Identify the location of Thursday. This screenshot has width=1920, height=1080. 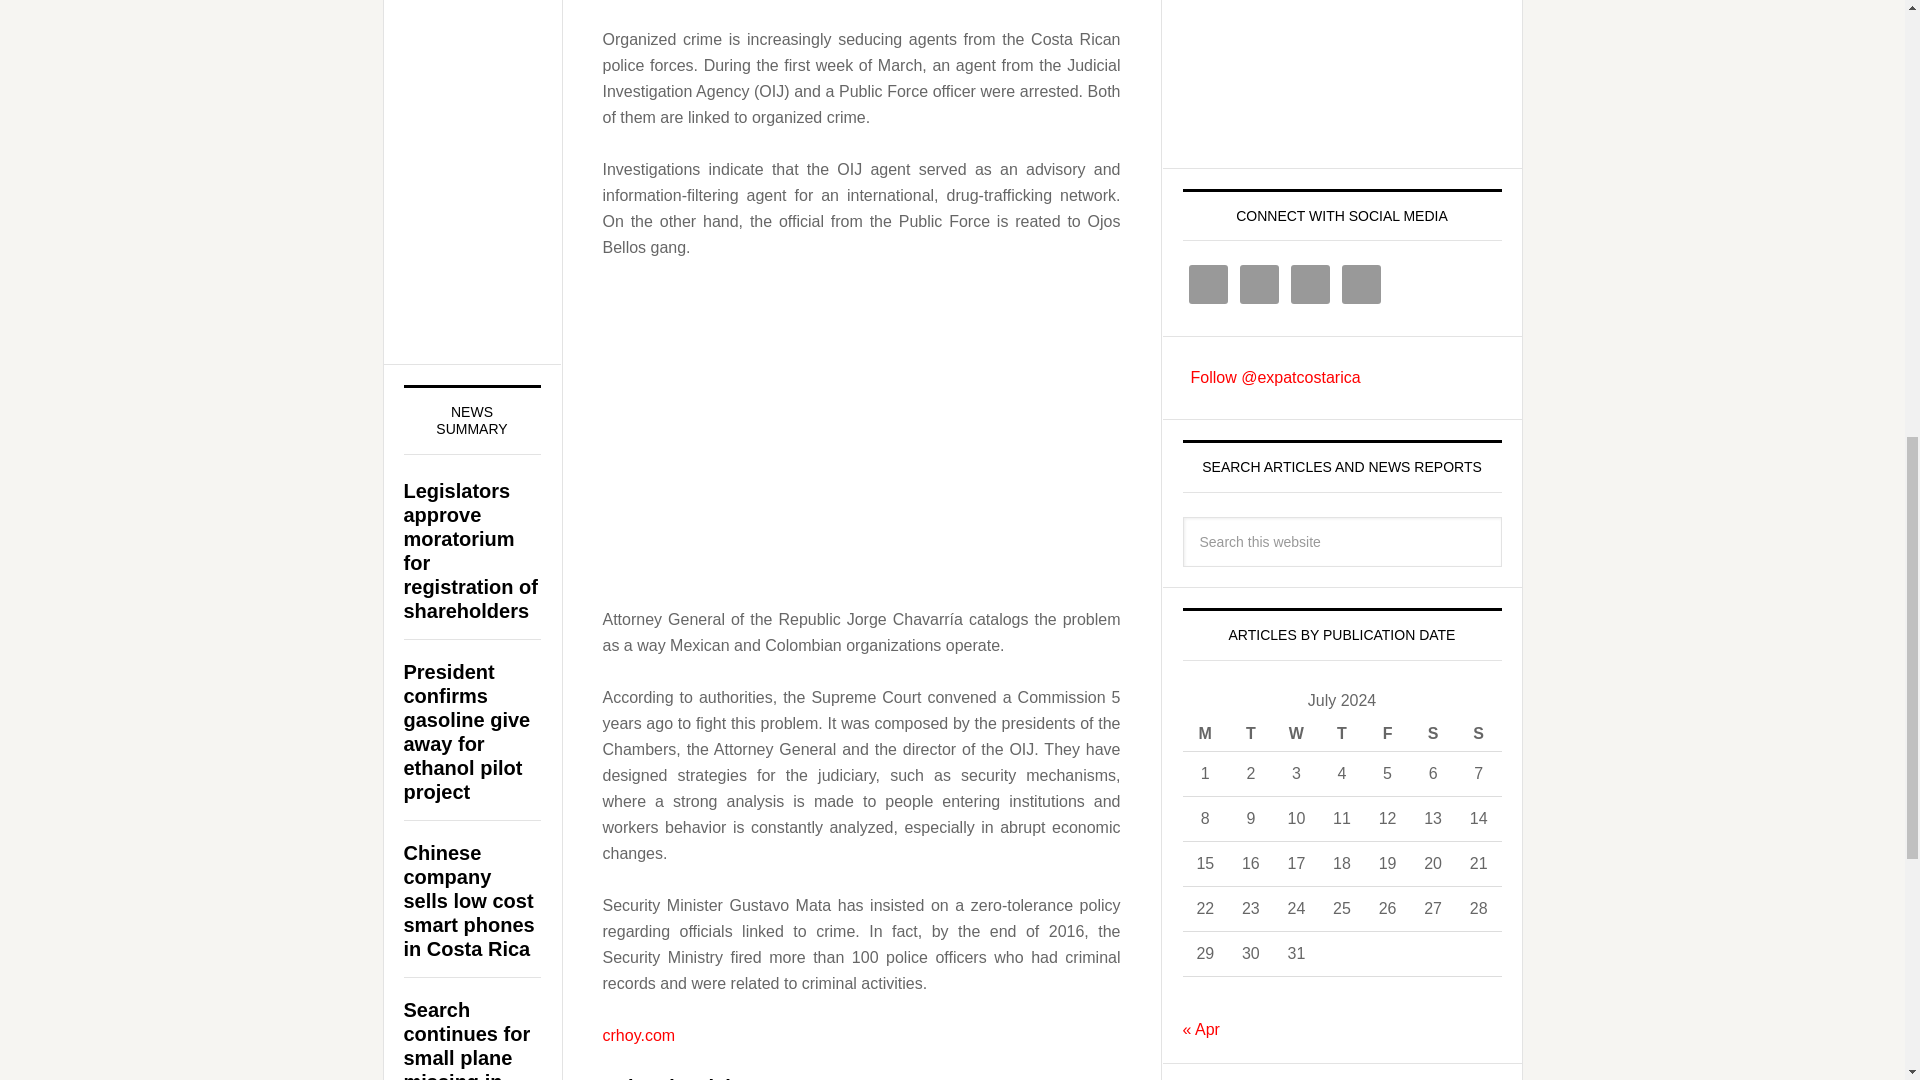
(1342, 734).